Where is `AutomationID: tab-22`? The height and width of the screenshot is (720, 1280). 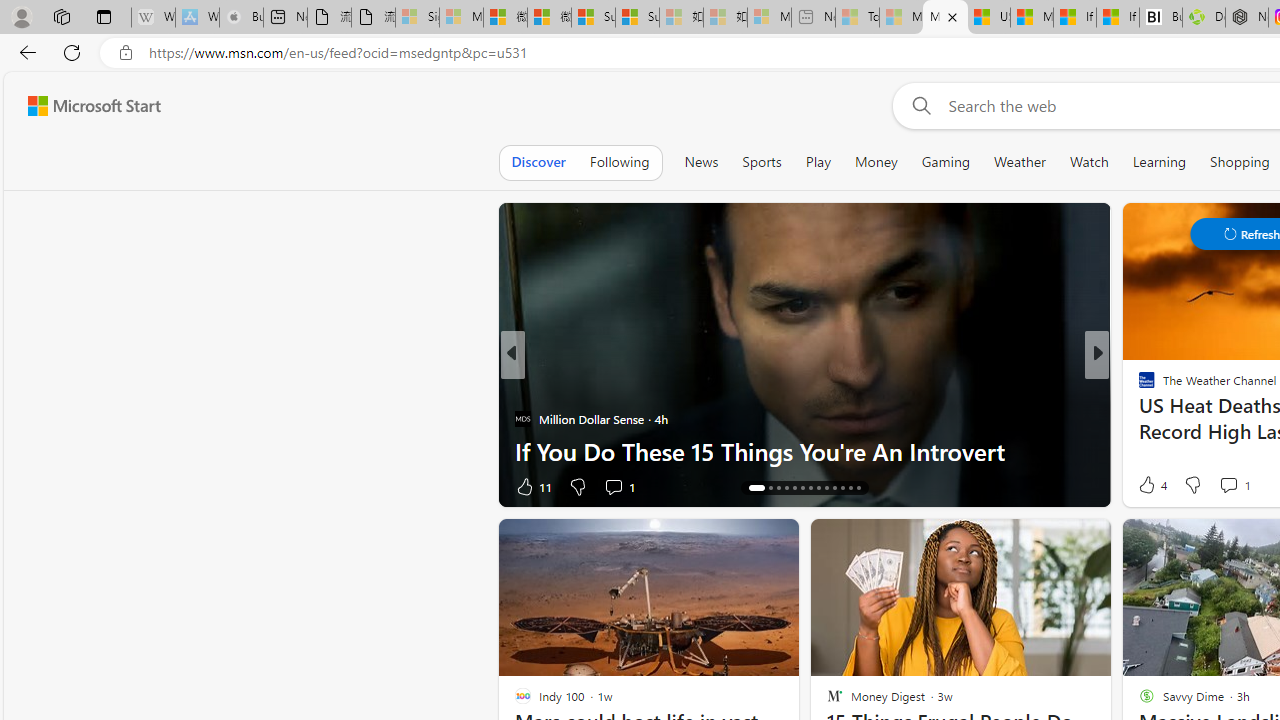
AutomationID: tab-22 is located at coordinates (826, 488).